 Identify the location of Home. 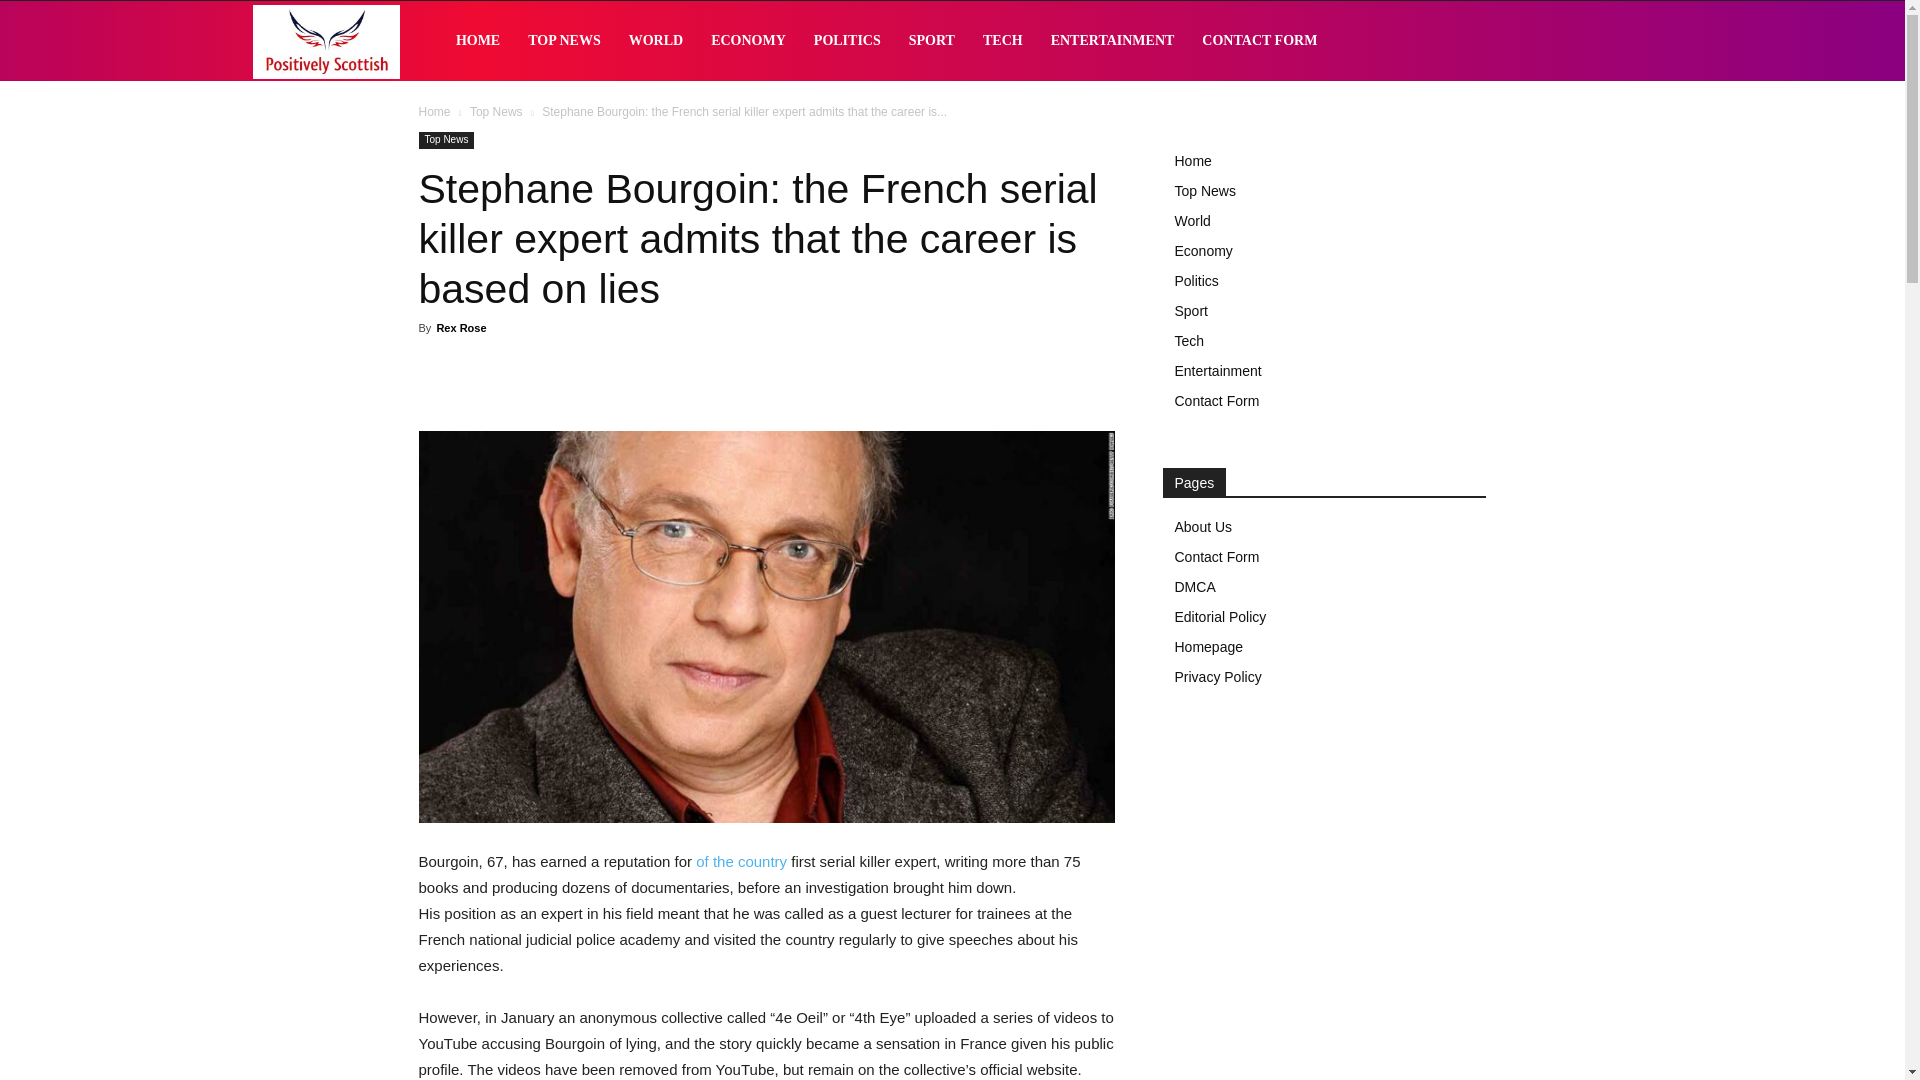
(434, 111).